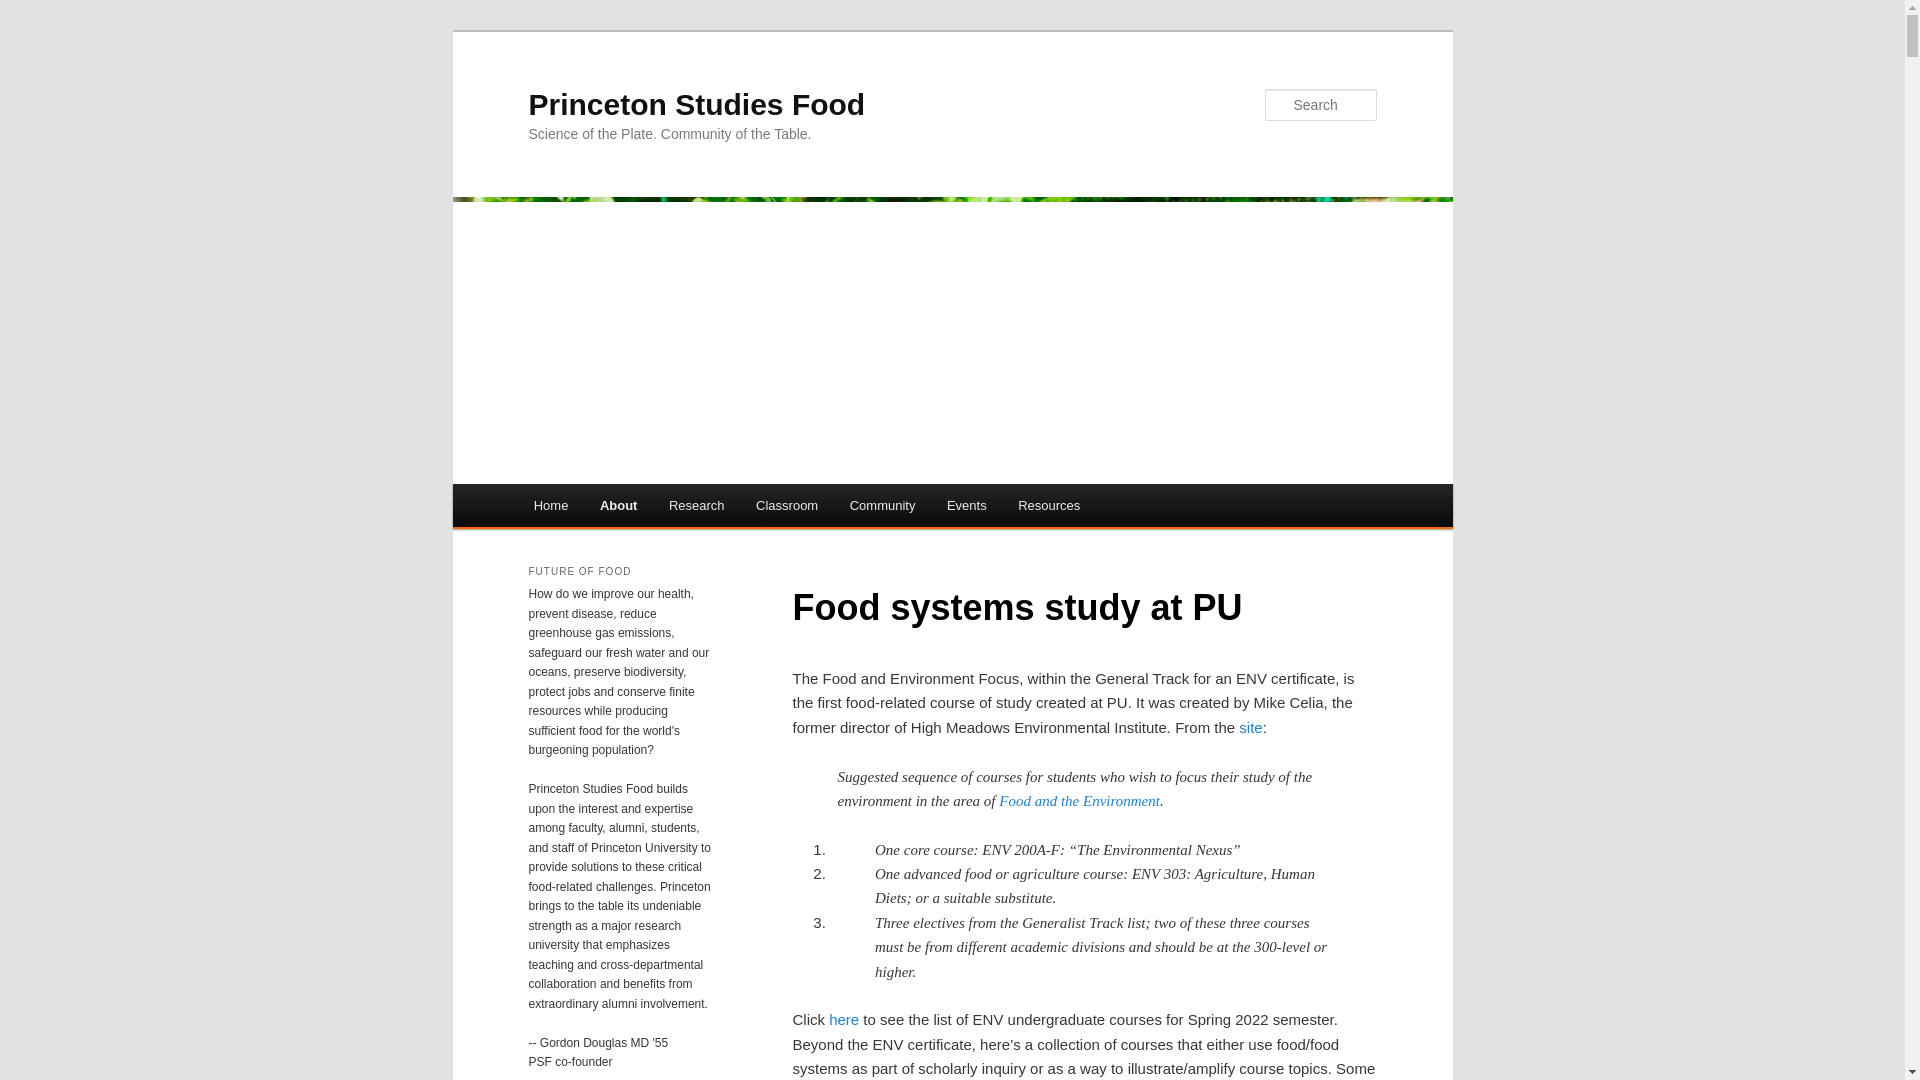  What do you see at coordinates (32, 11) in the screenshot?
I see `Search` at bounding box center [32, 11].